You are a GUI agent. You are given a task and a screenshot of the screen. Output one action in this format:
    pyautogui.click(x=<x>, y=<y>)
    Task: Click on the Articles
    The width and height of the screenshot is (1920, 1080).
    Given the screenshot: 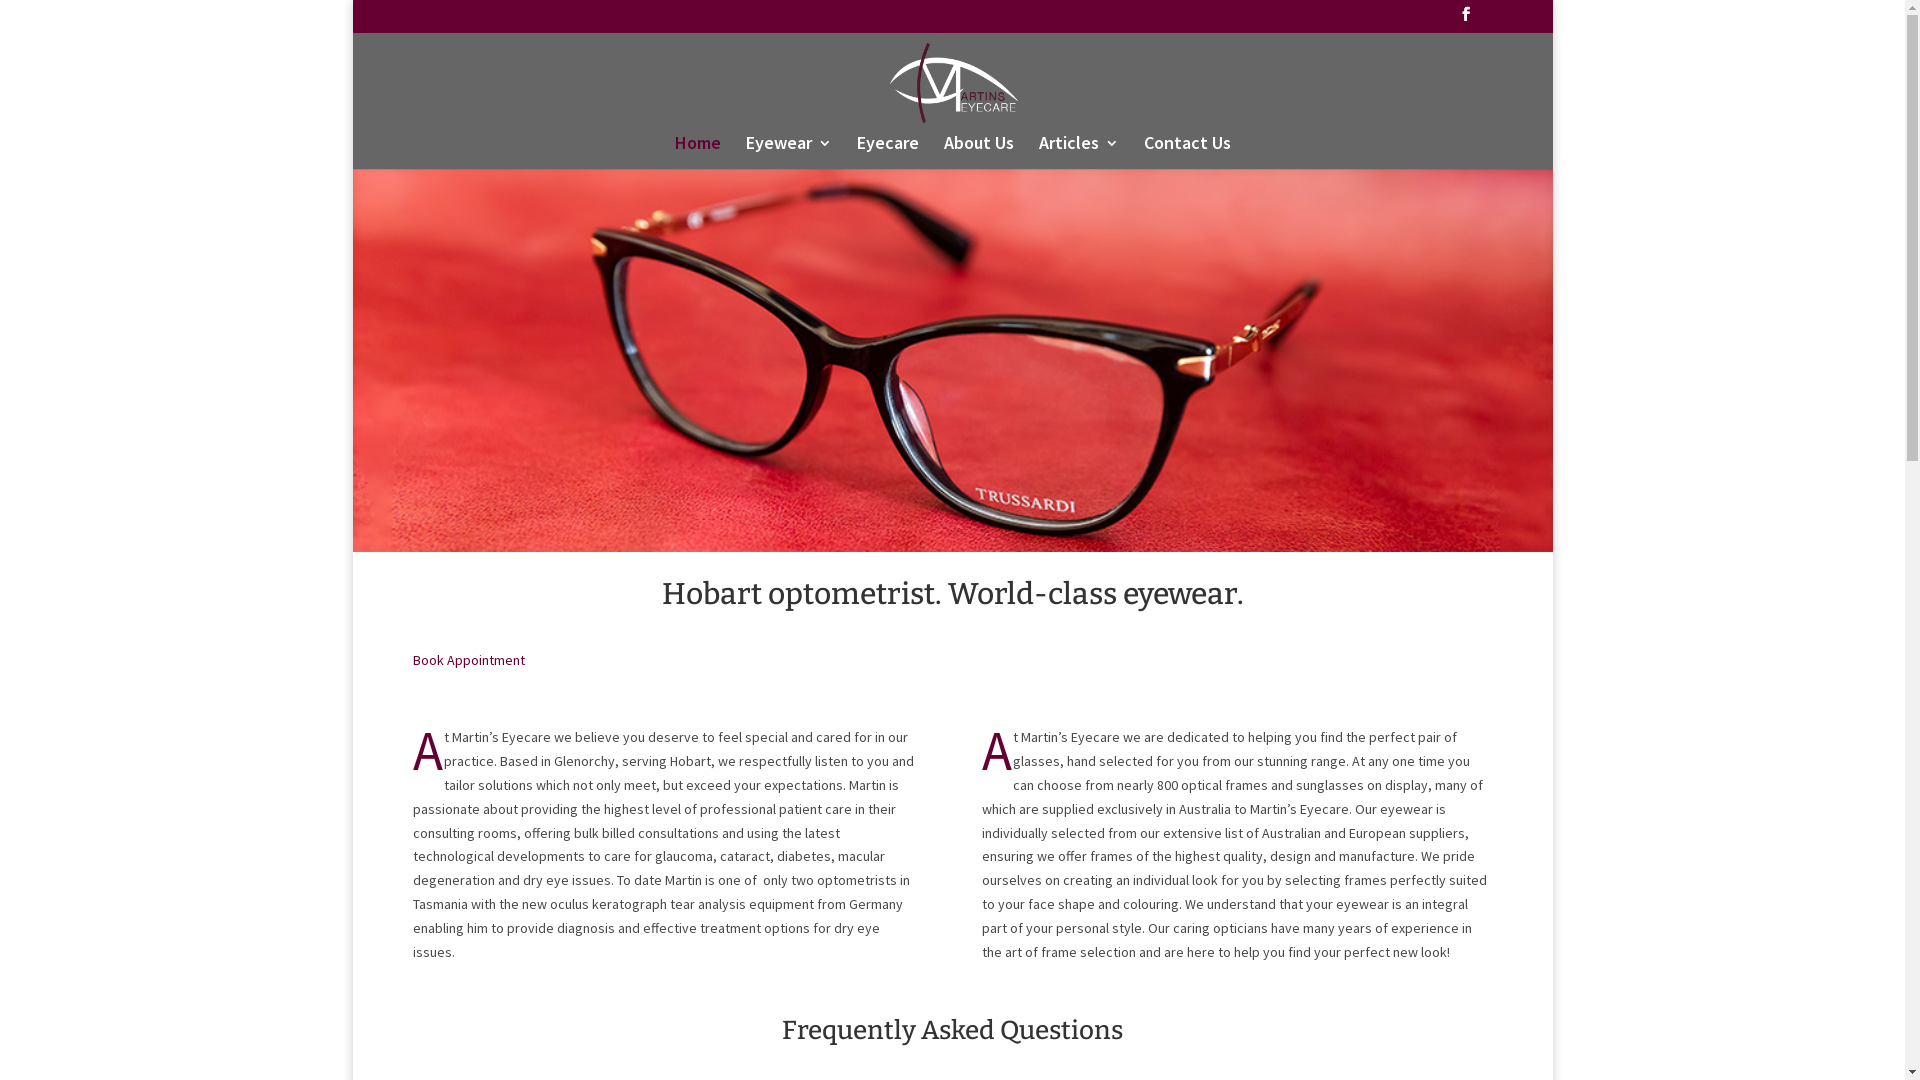 What is the action you would take?
    pyautogui.click(x=1078, y=152)
    